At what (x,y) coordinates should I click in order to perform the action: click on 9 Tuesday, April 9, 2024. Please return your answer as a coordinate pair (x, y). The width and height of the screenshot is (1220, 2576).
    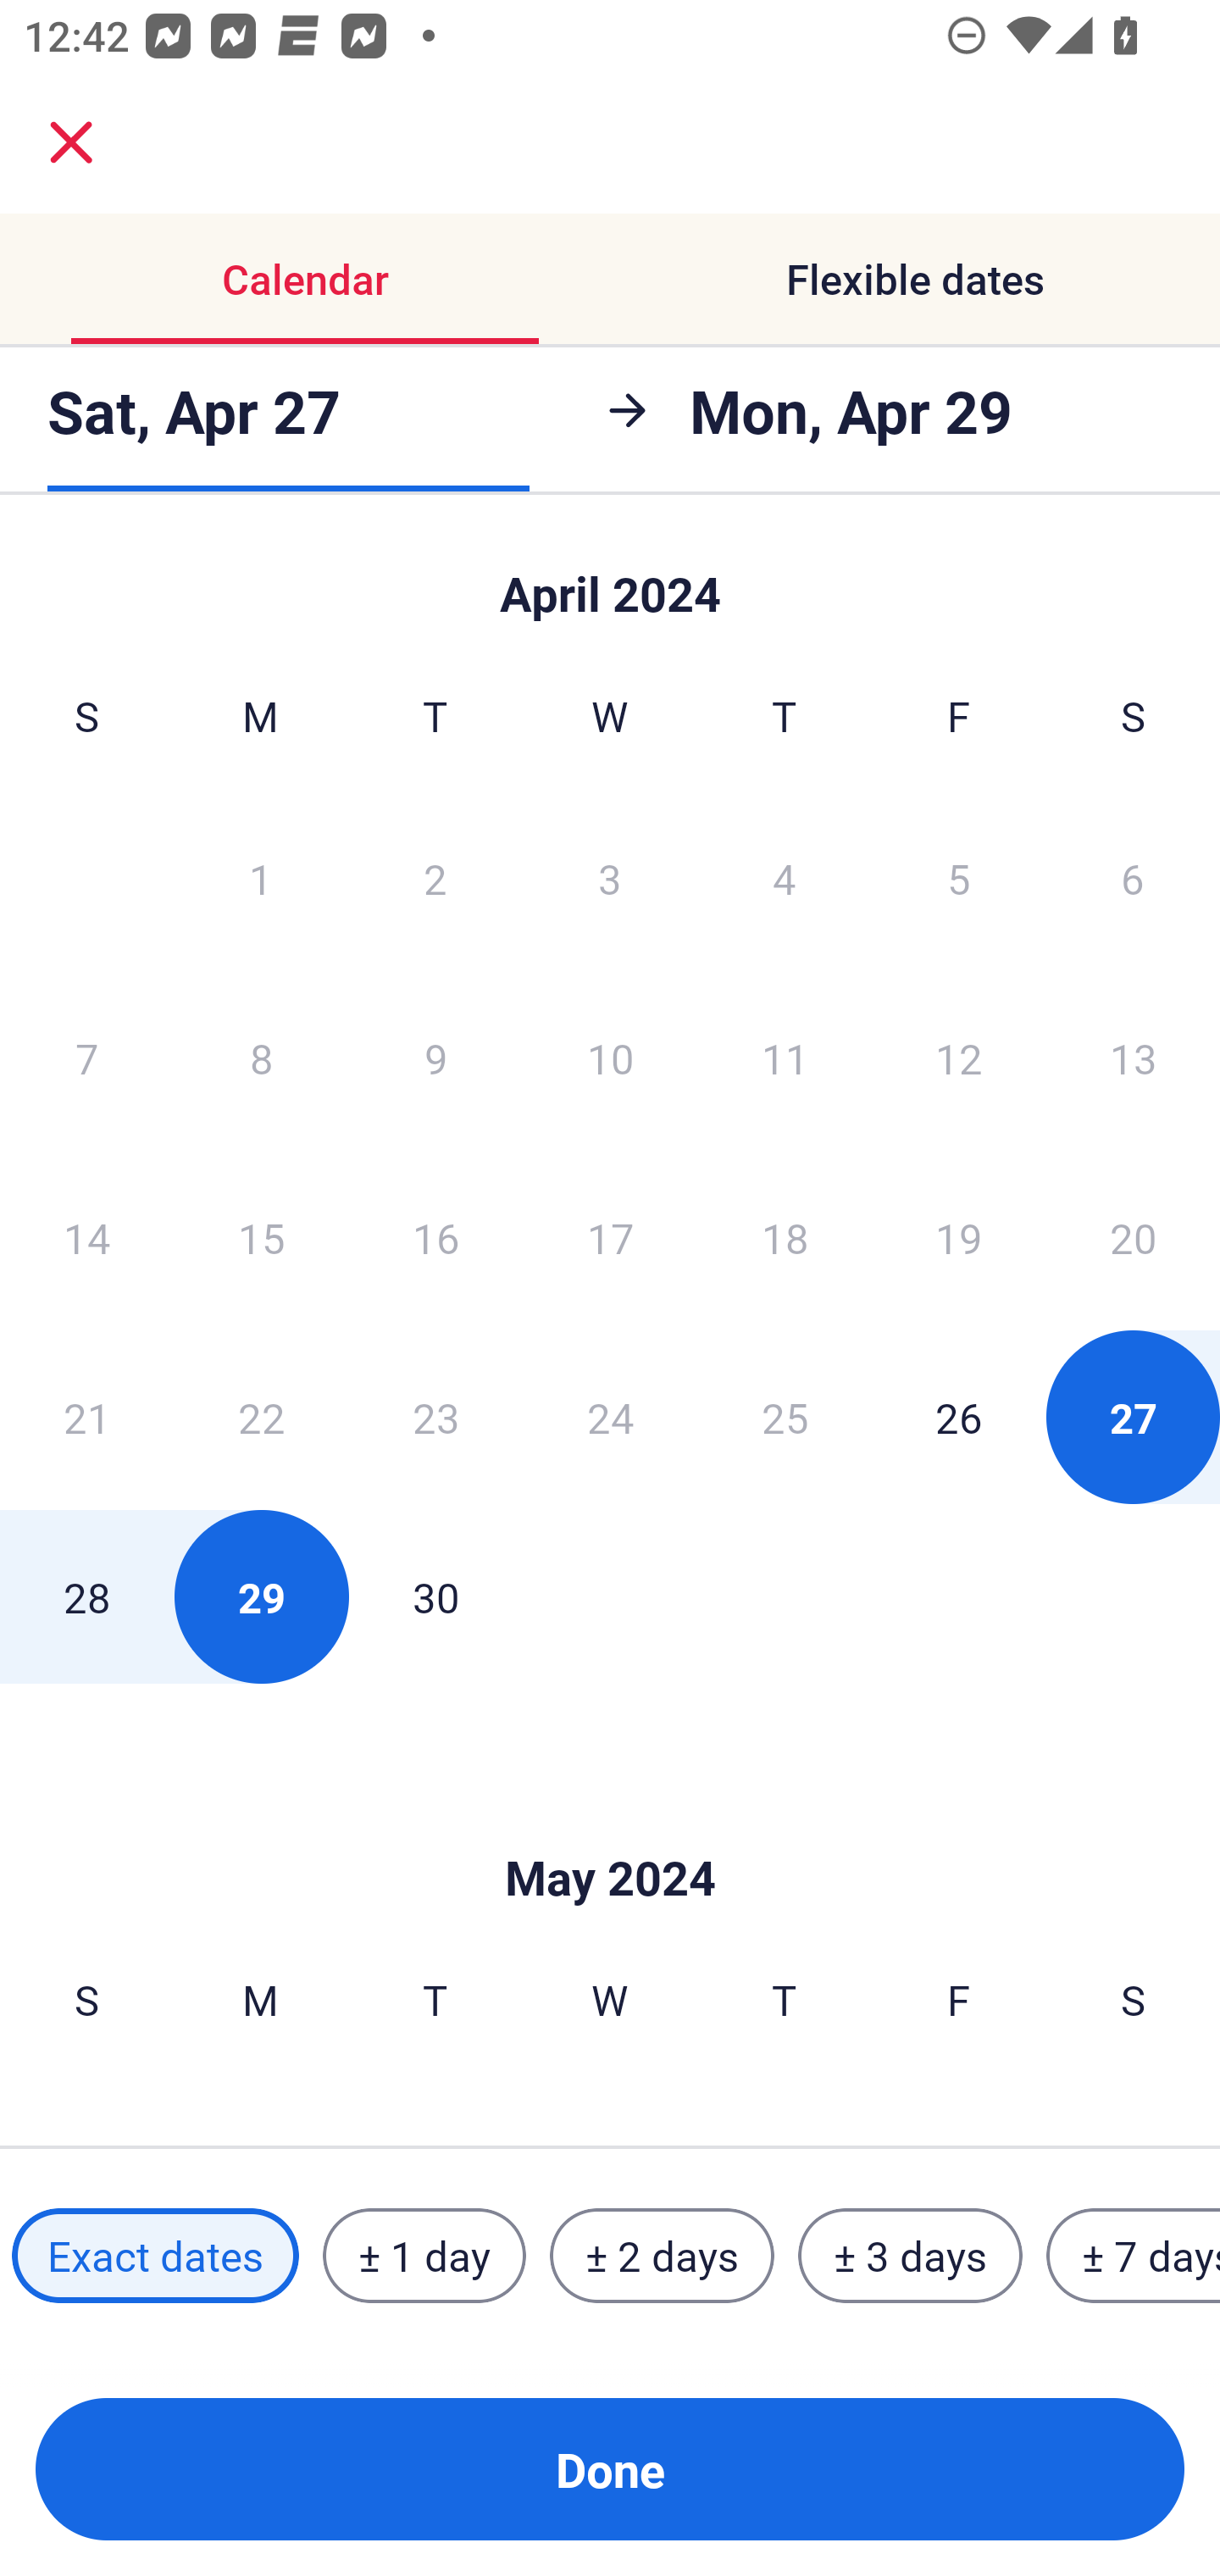
    Looking at the image, I should click on (435, 1058).